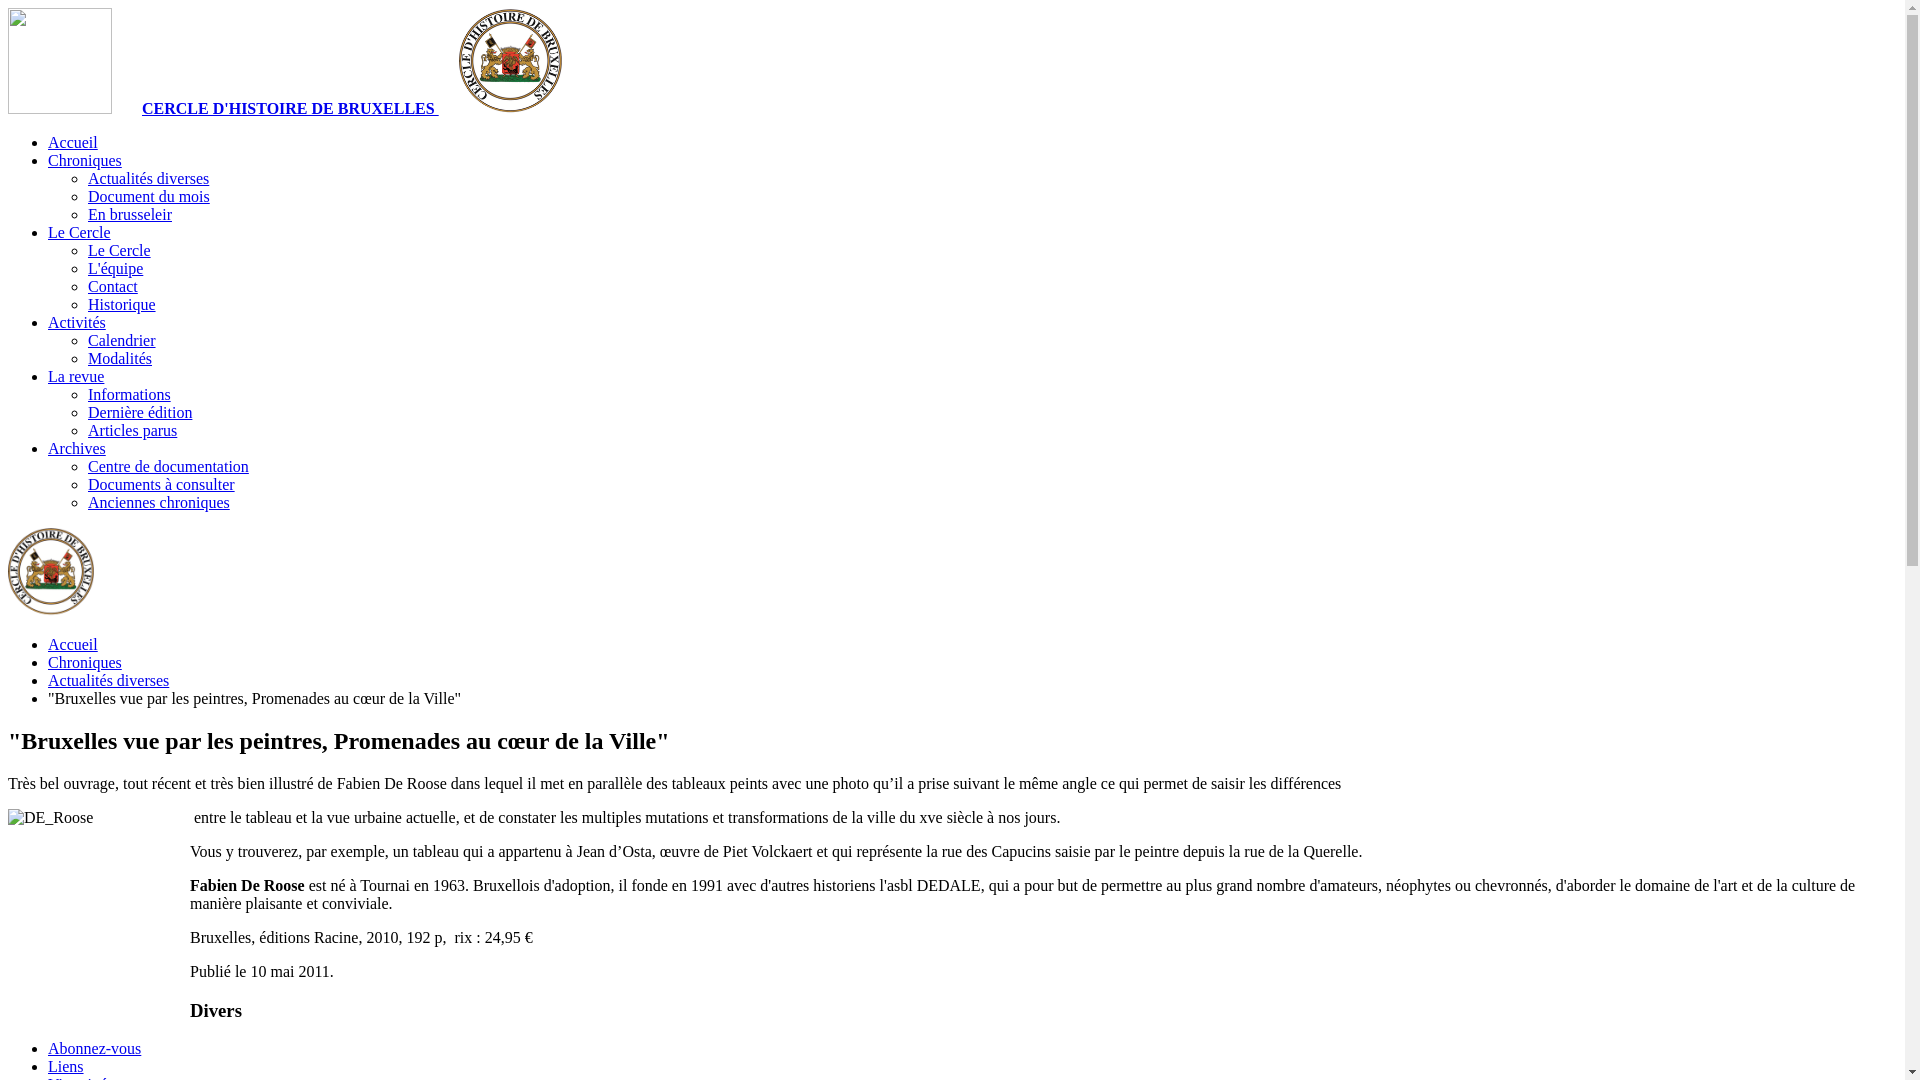 The image size is (1920, 1080). I want to click on Chroniques, so click(85, 160).